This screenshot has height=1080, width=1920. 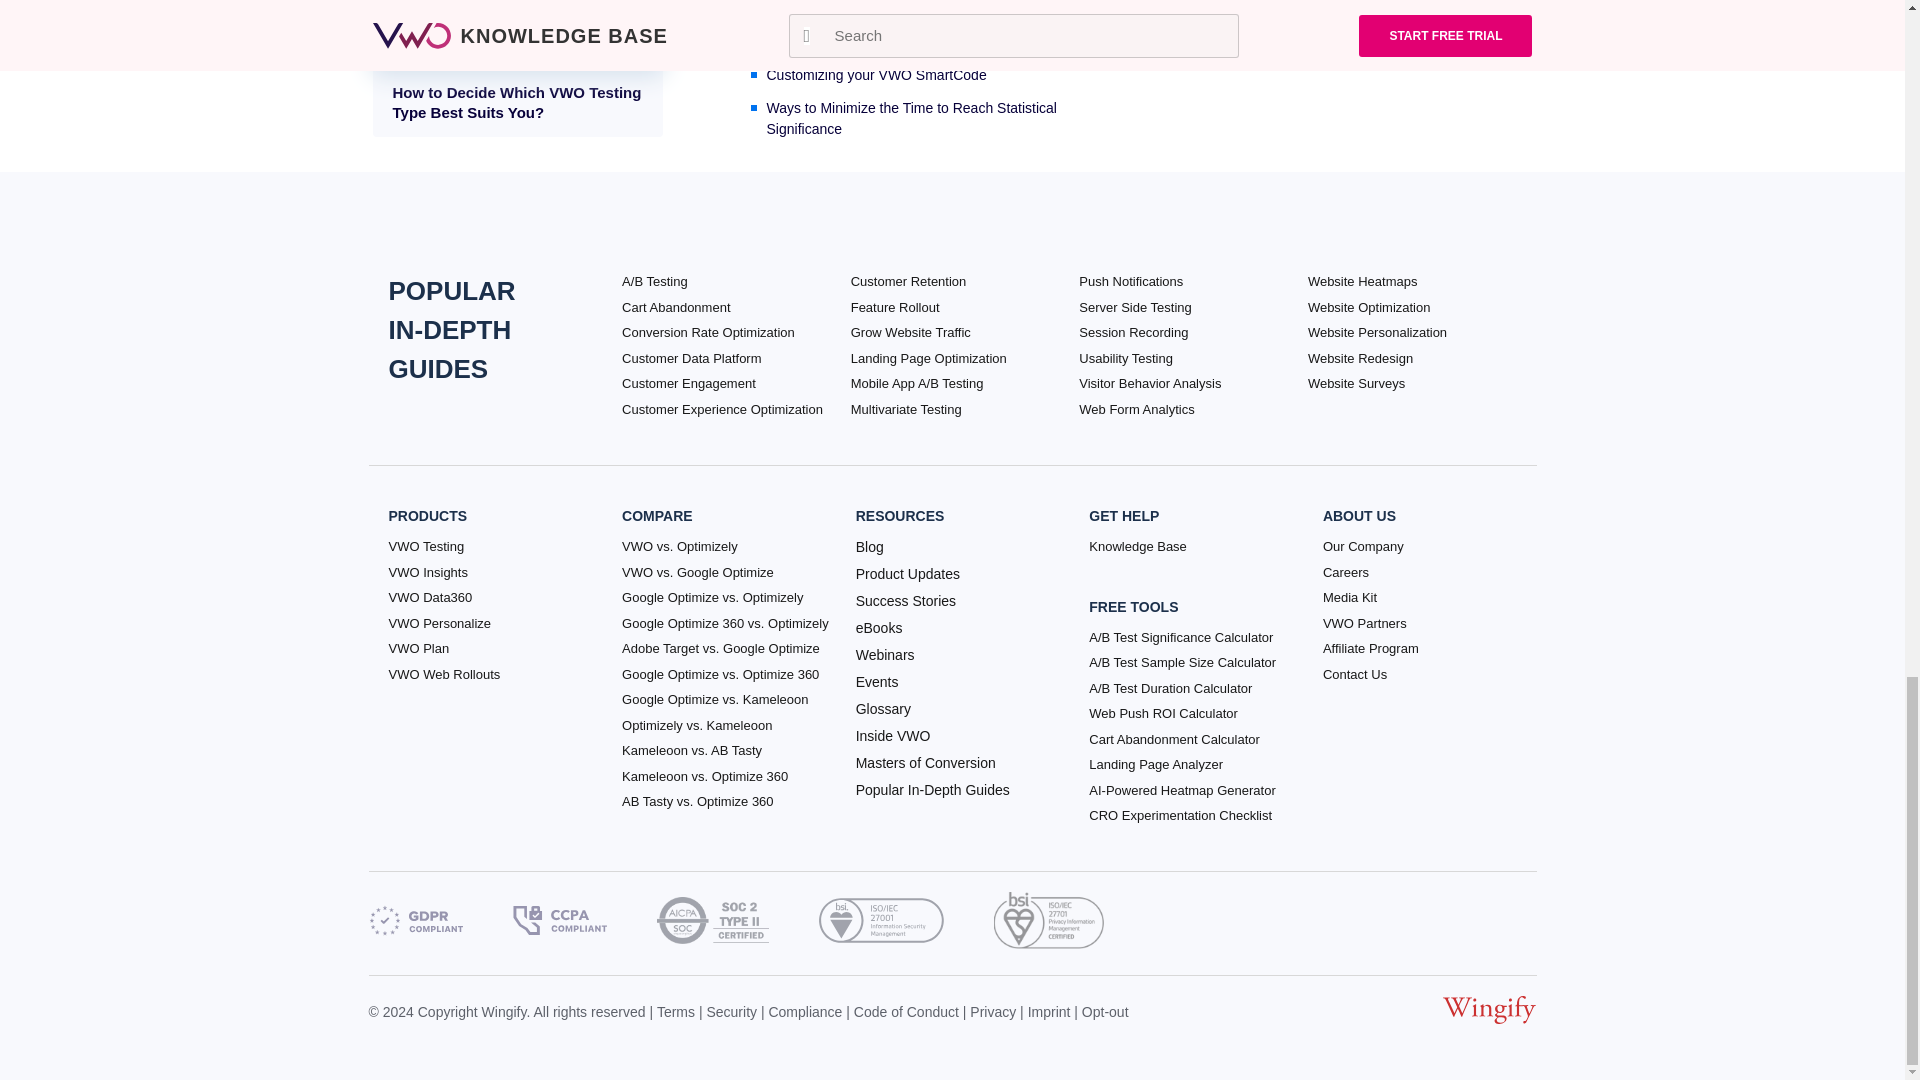 What do you see at coordinates (722, 410) in the screenshot?
I see `Customer Experience Optimization` at bounding box center [722, 410].